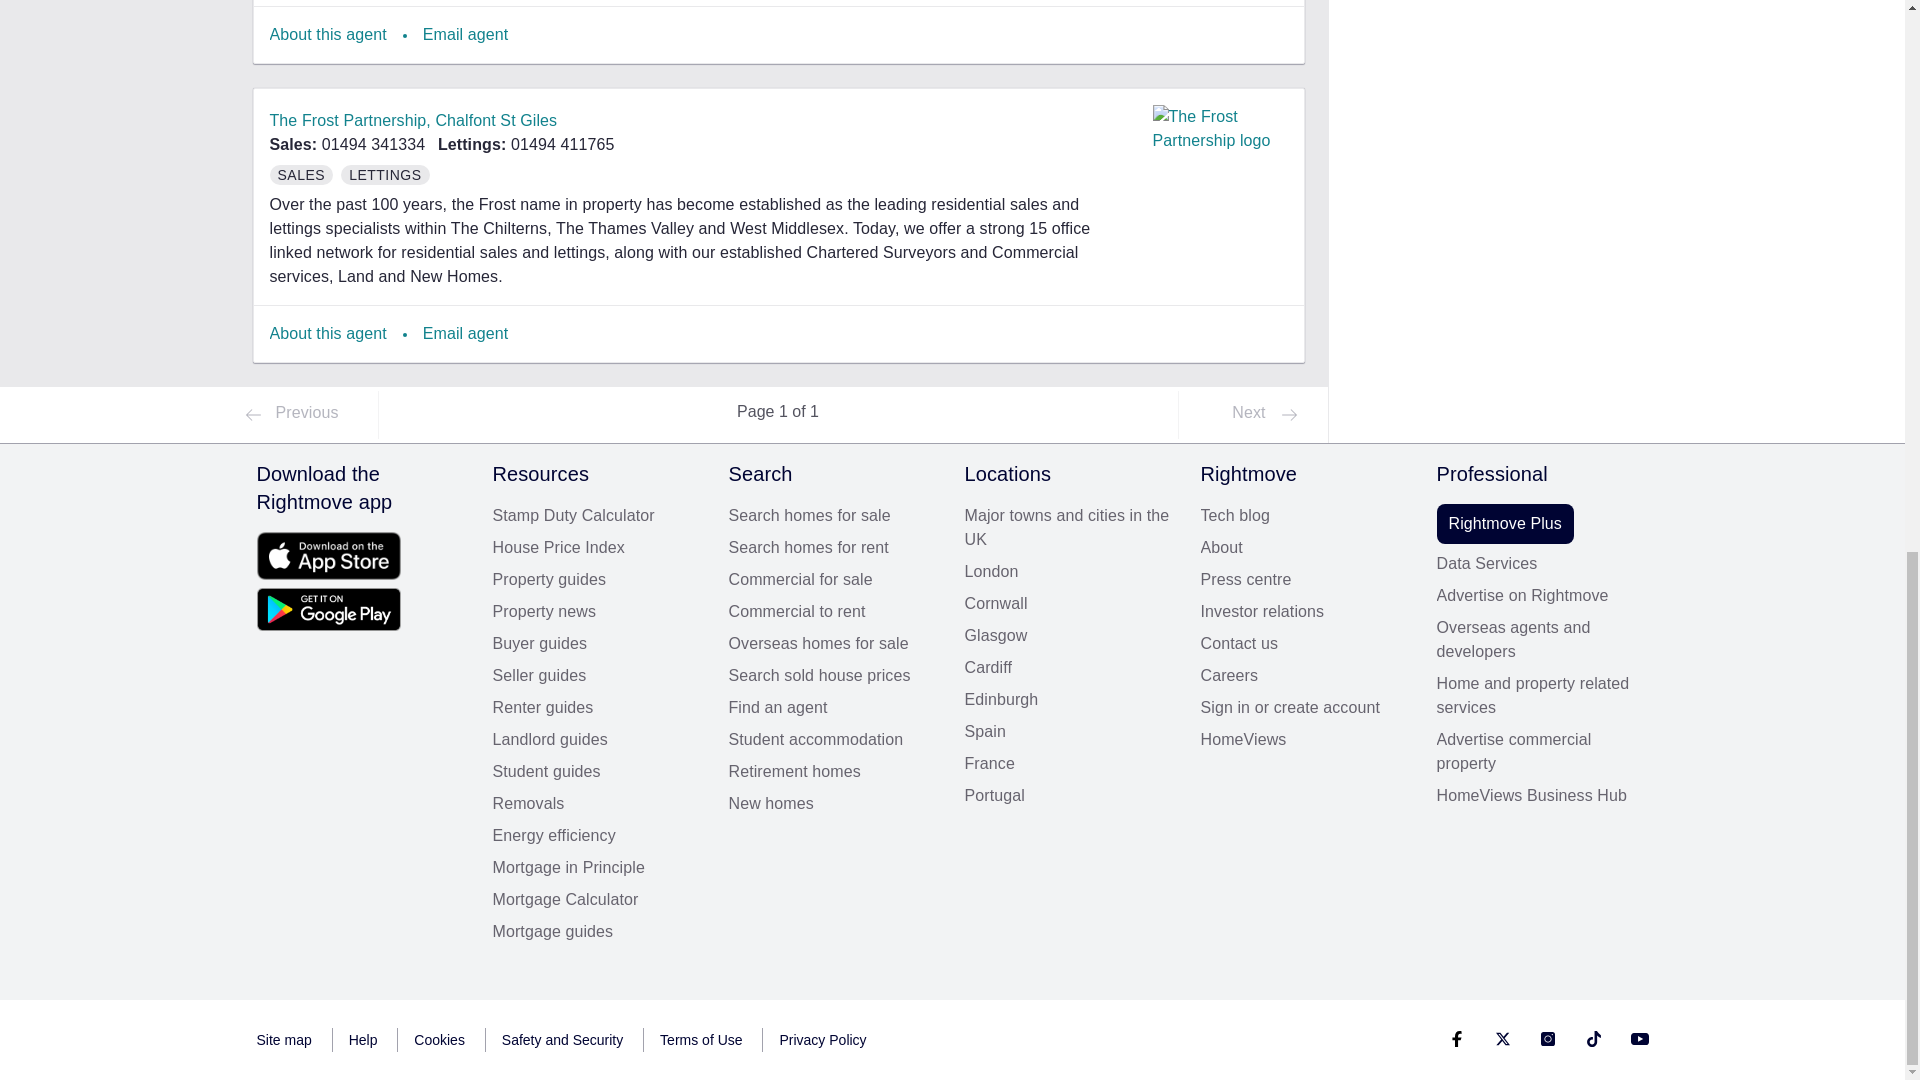 This screenshot has width=1920, height=1080. What do you see at coordinates (834, 516) in the screenshot?
I see `Search homes for sale` at bounding box center [834, 516].